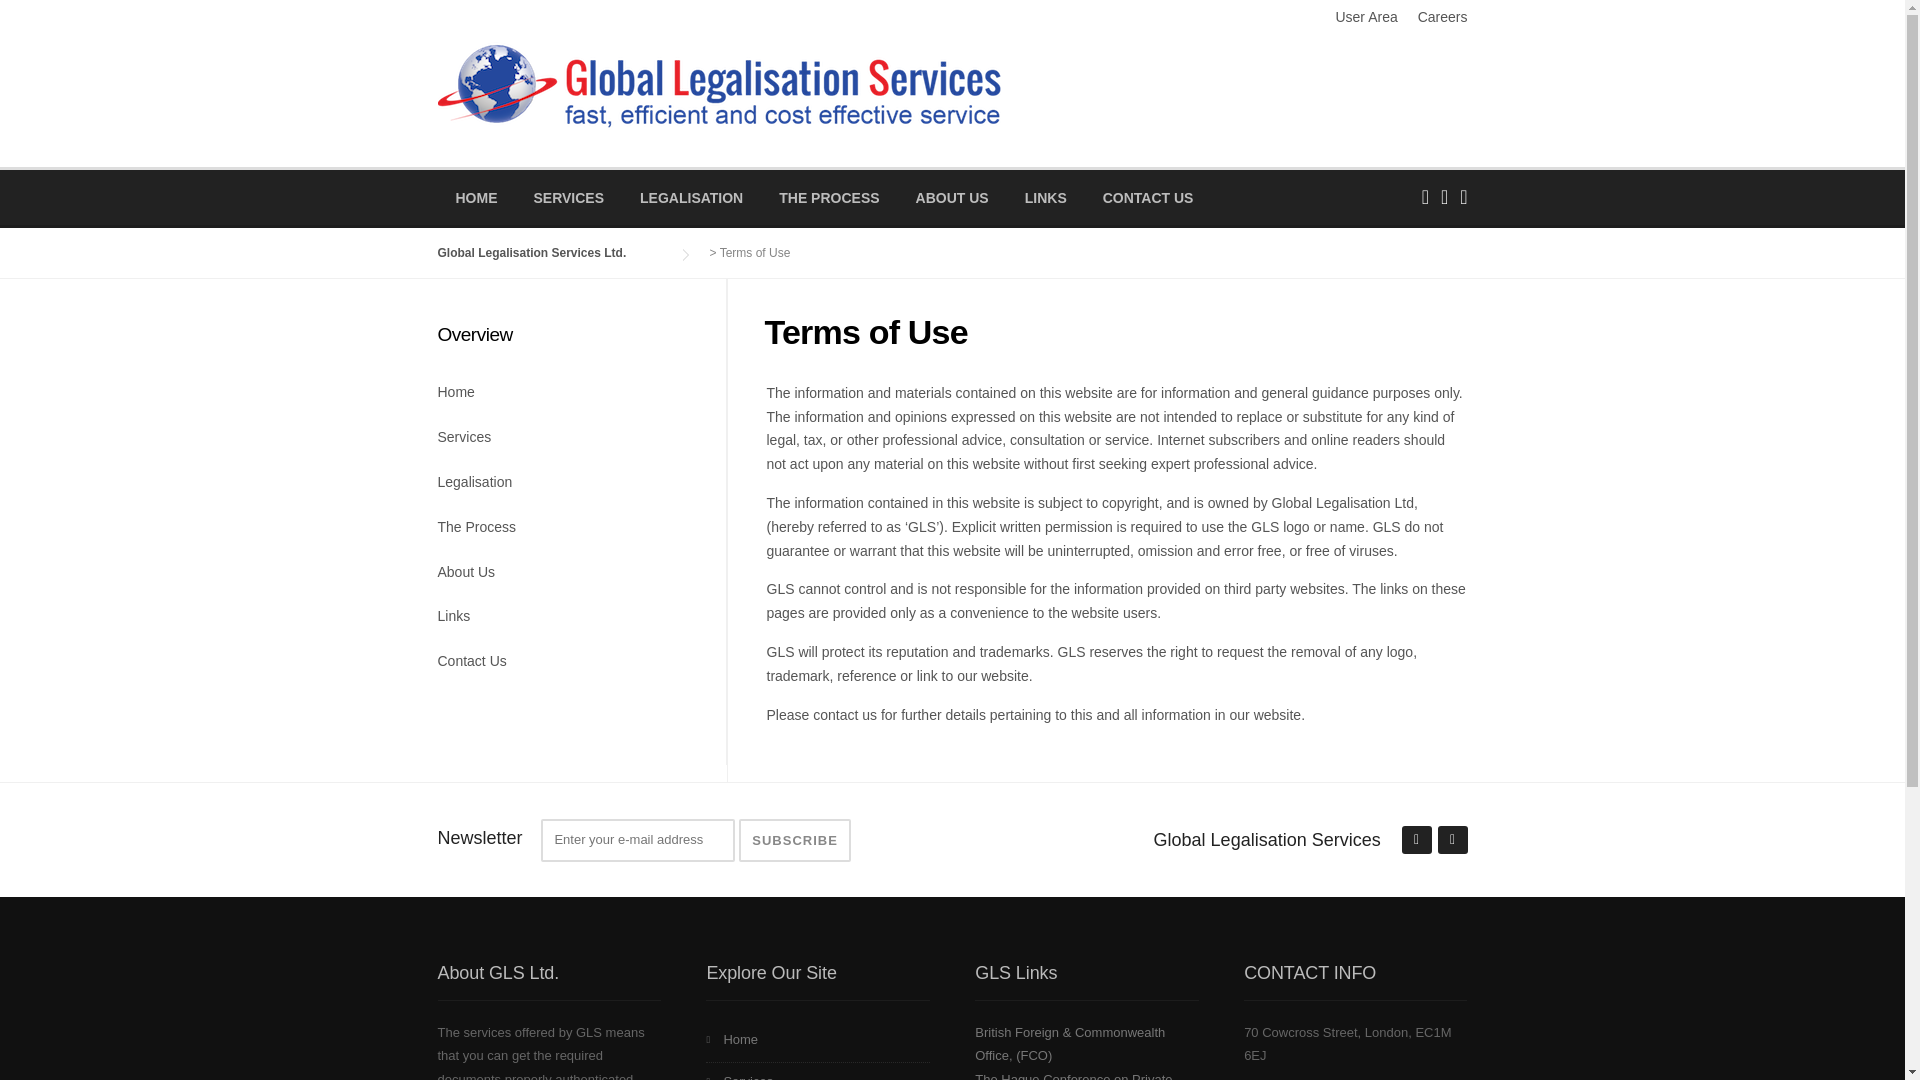  Describe the element at coordinates (562, 662) in the screenshot. I see `Contact Us` at that location.